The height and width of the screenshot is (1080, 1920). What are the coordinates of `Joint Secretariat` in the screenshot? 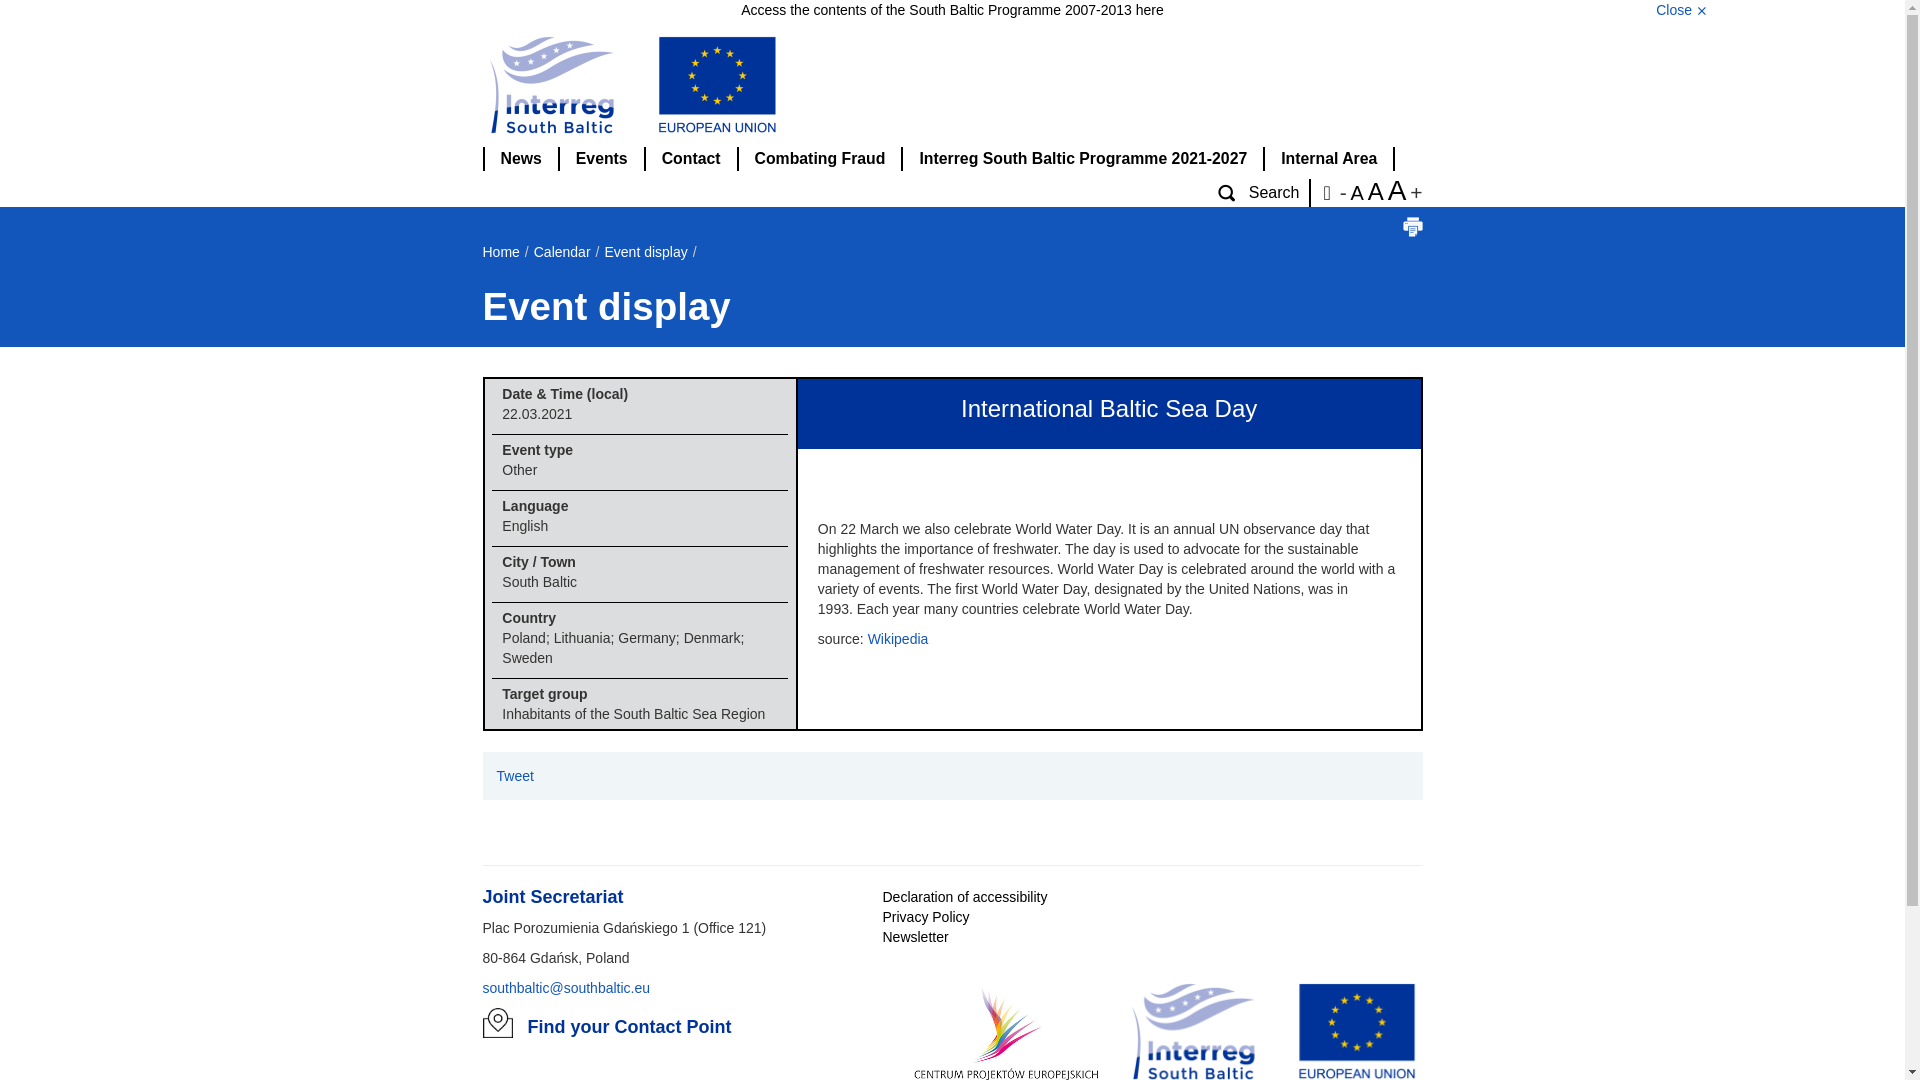 It's located at (552, 898).